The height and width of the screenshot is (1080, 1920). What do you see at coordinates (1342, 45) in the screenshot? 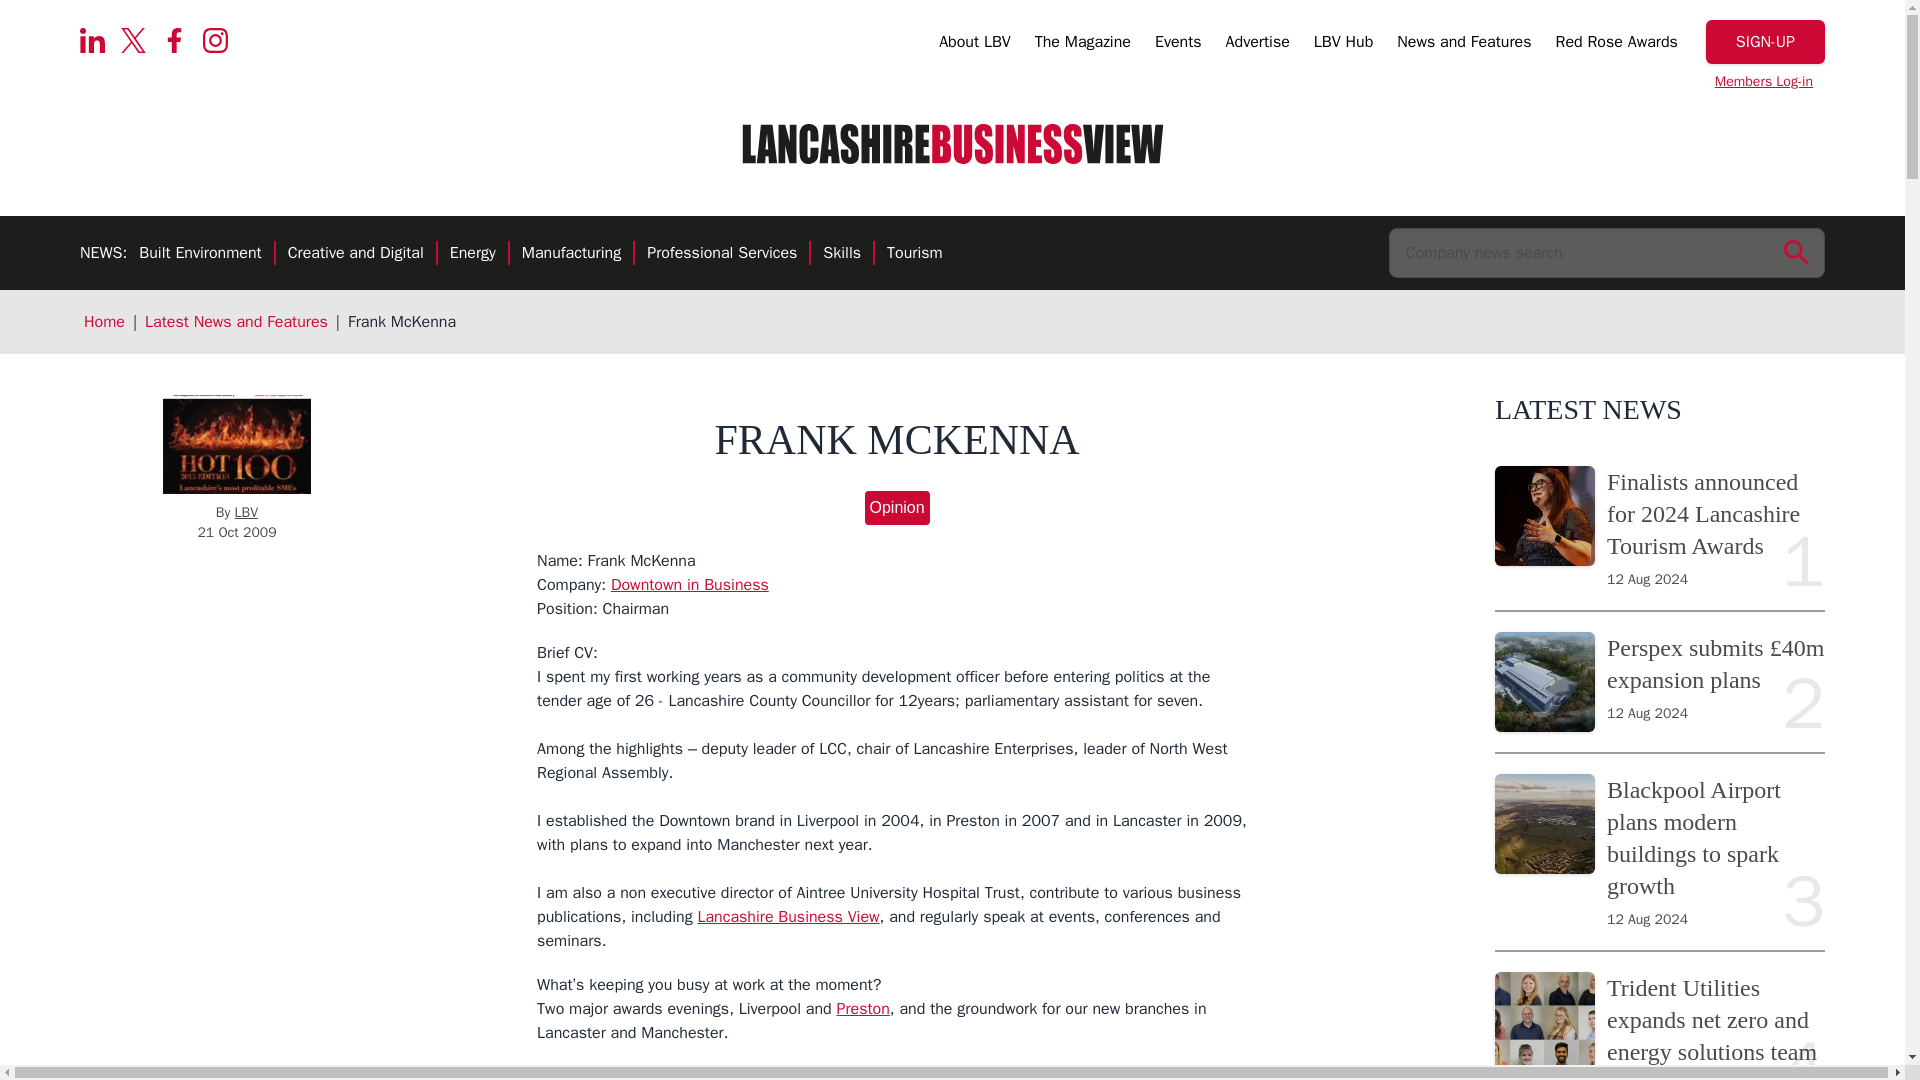
I see `LBV Hub` at bounding box center [1342, 45].